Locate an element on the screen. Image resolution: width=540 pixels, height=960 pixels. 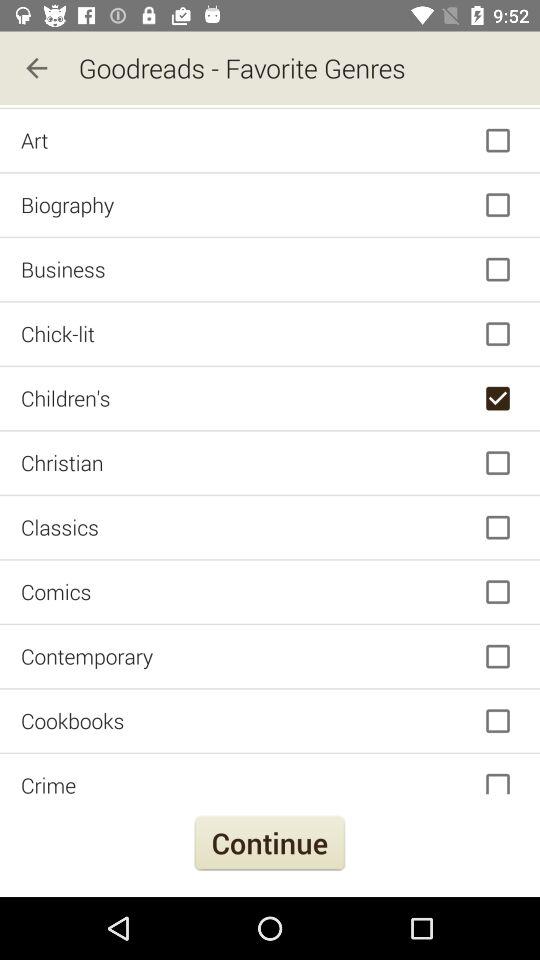
select item below the business icon is located at coordinates (270, 334).